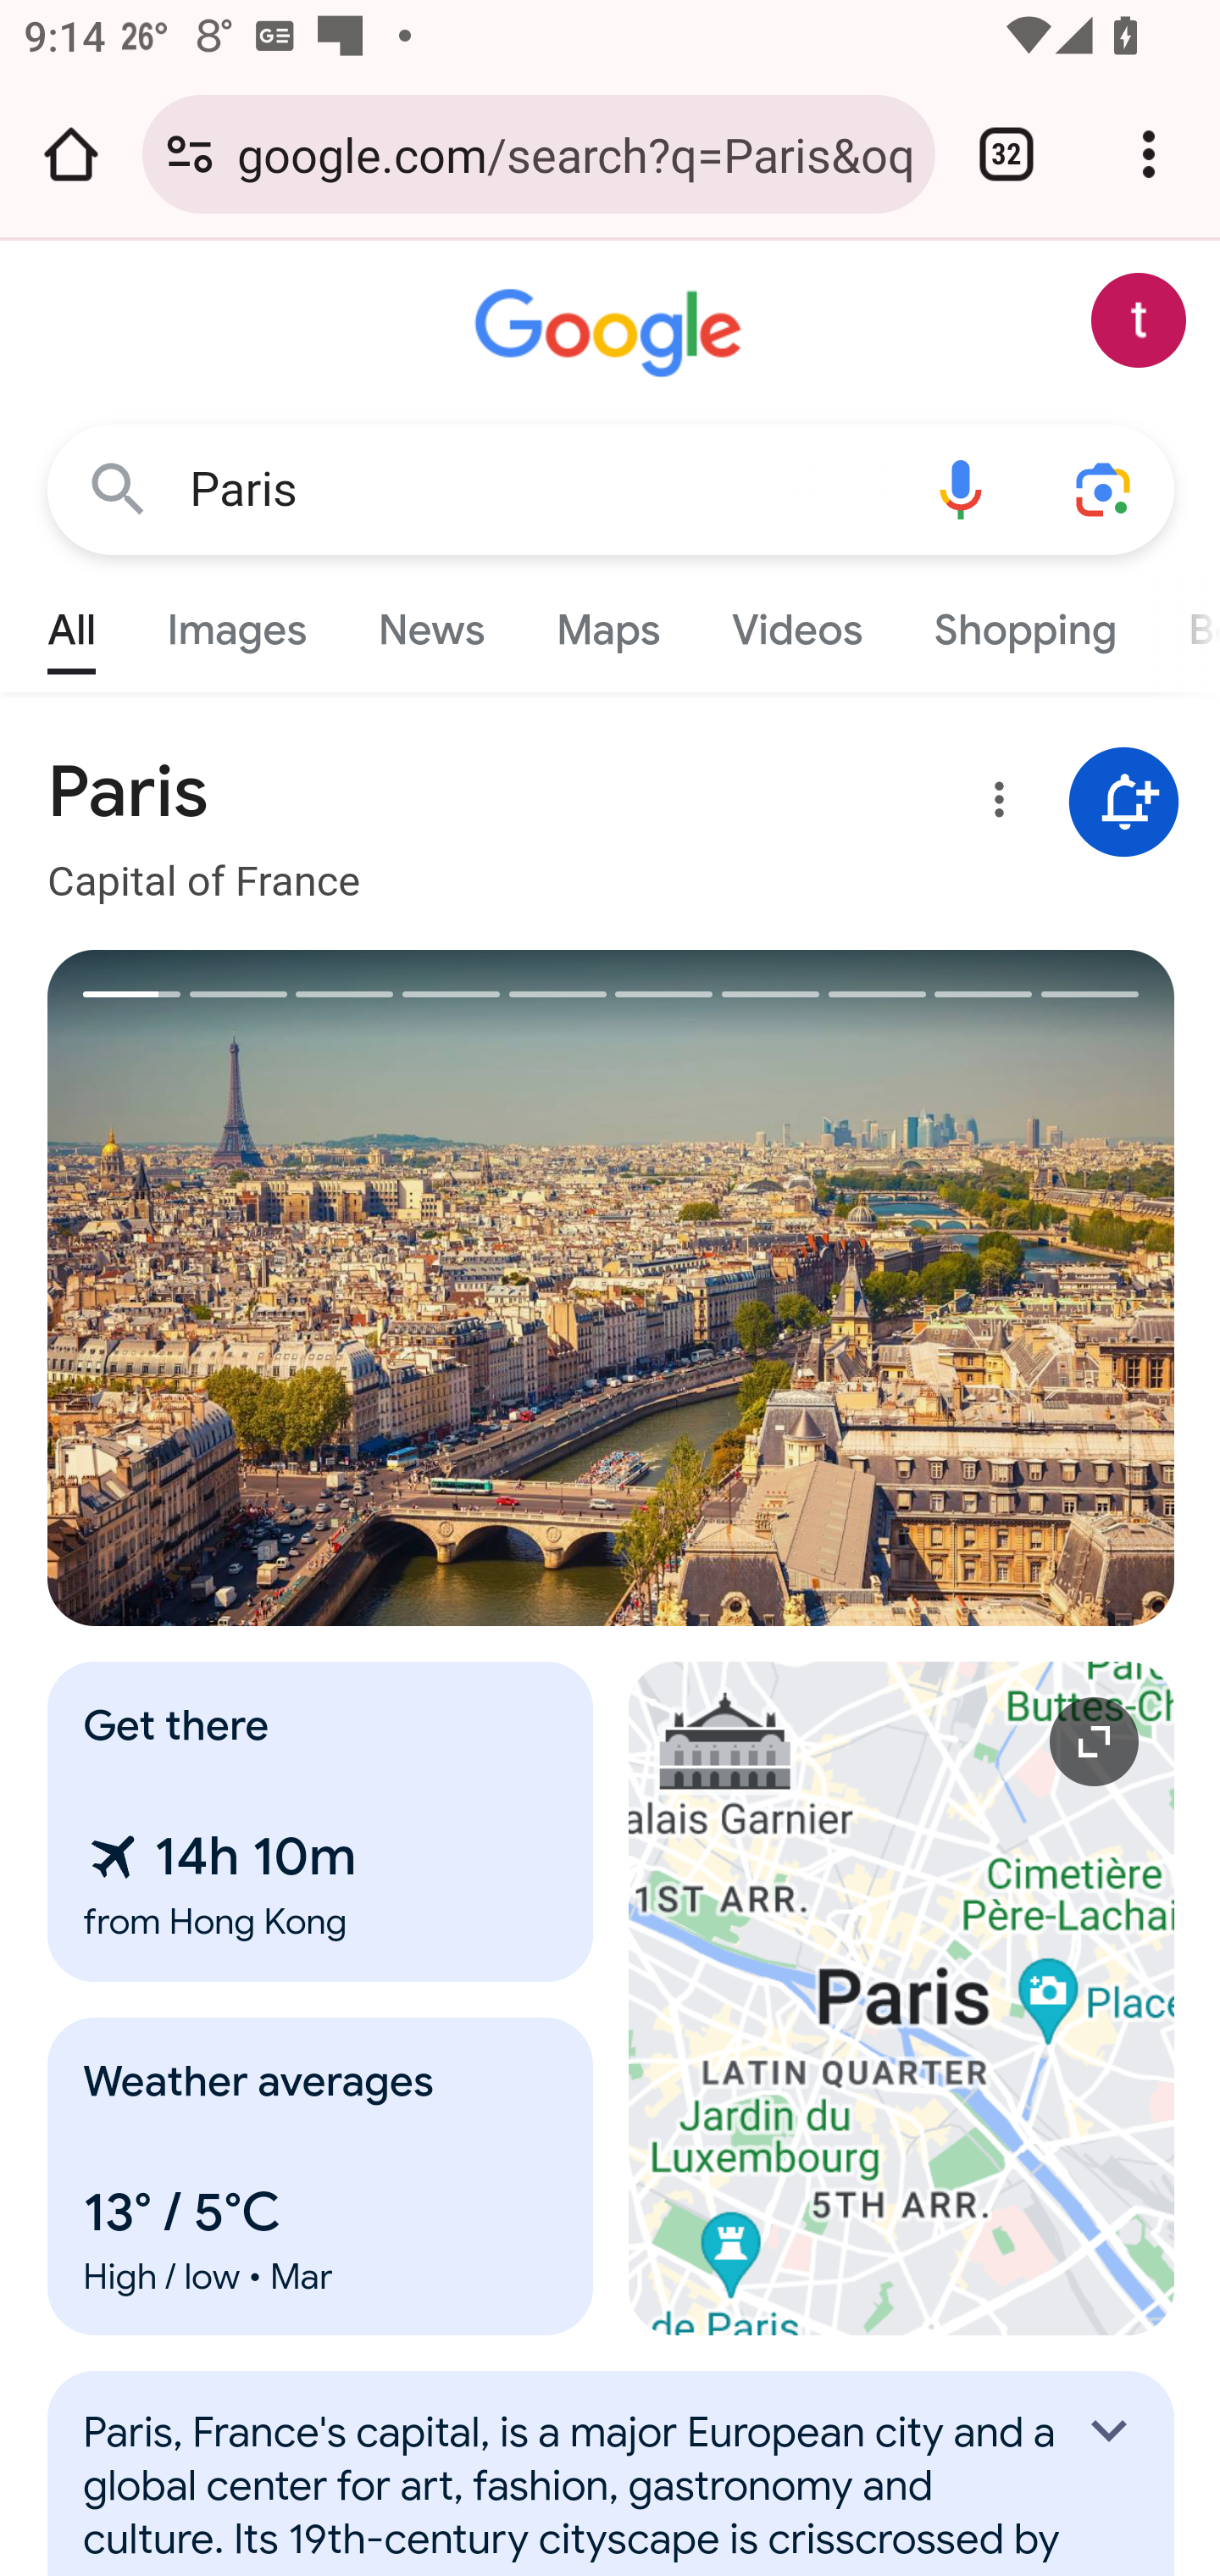 This screenshot has width=1220, height=2576. What do you see at coordinates (1105, 488) in the screenshot?
I see `Search using your camera or photos` at bounding box center [1105, 488].